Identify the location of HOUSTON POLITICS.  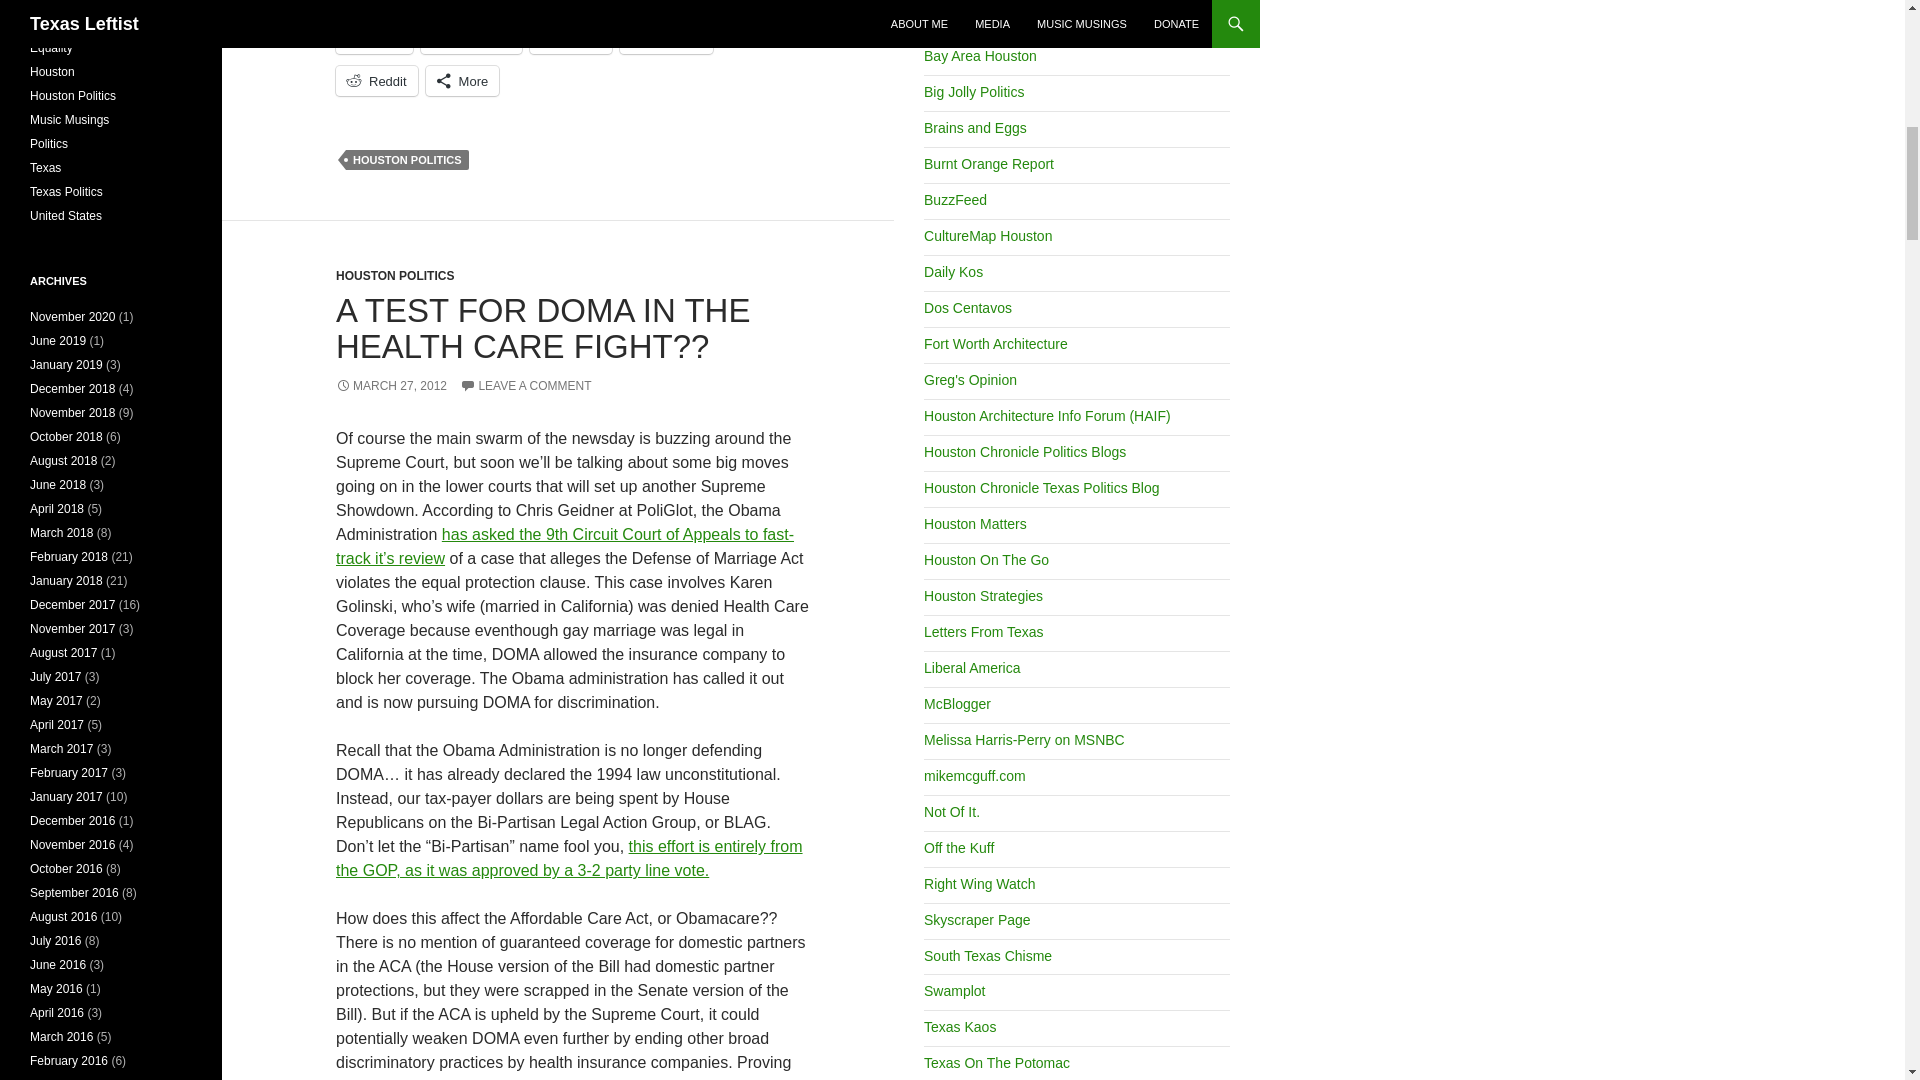
(394, 275).